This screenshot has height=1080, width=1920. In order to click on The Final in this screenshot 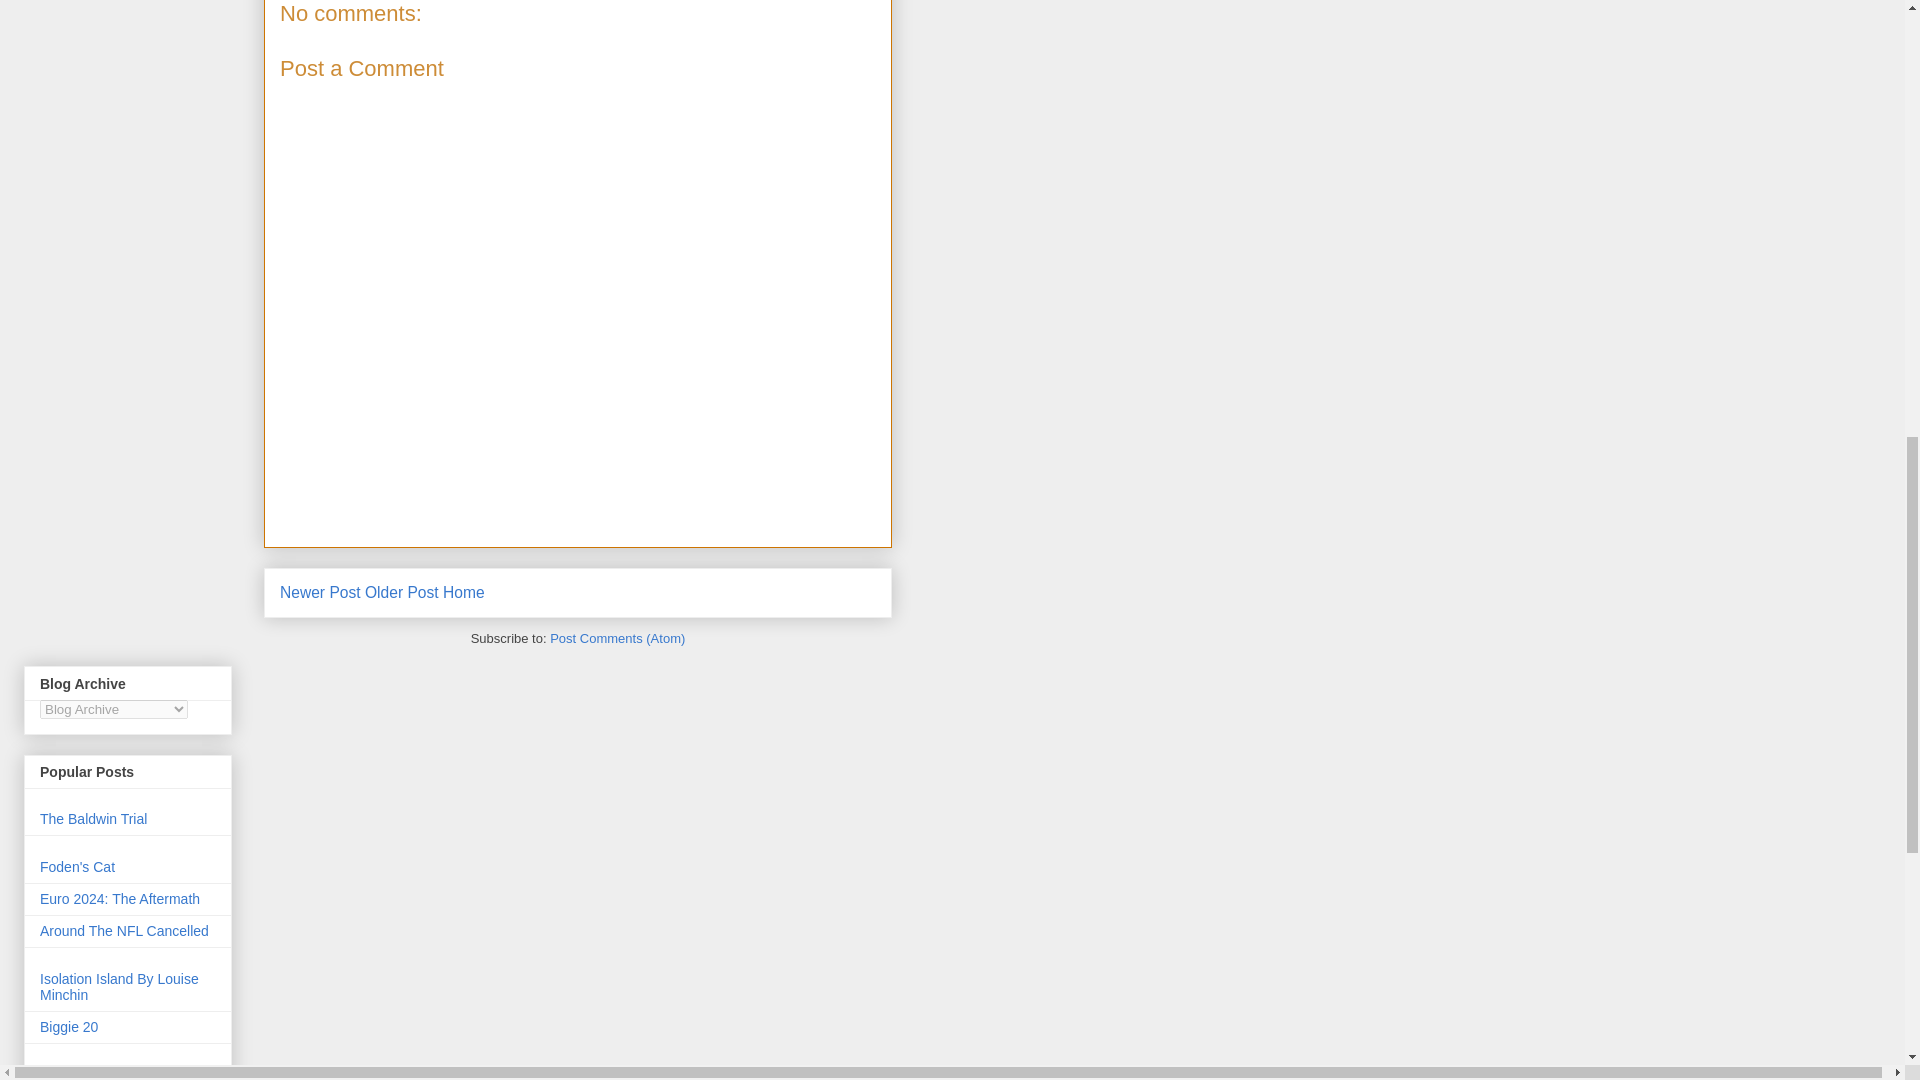, I will do `click(68, 1074)`.